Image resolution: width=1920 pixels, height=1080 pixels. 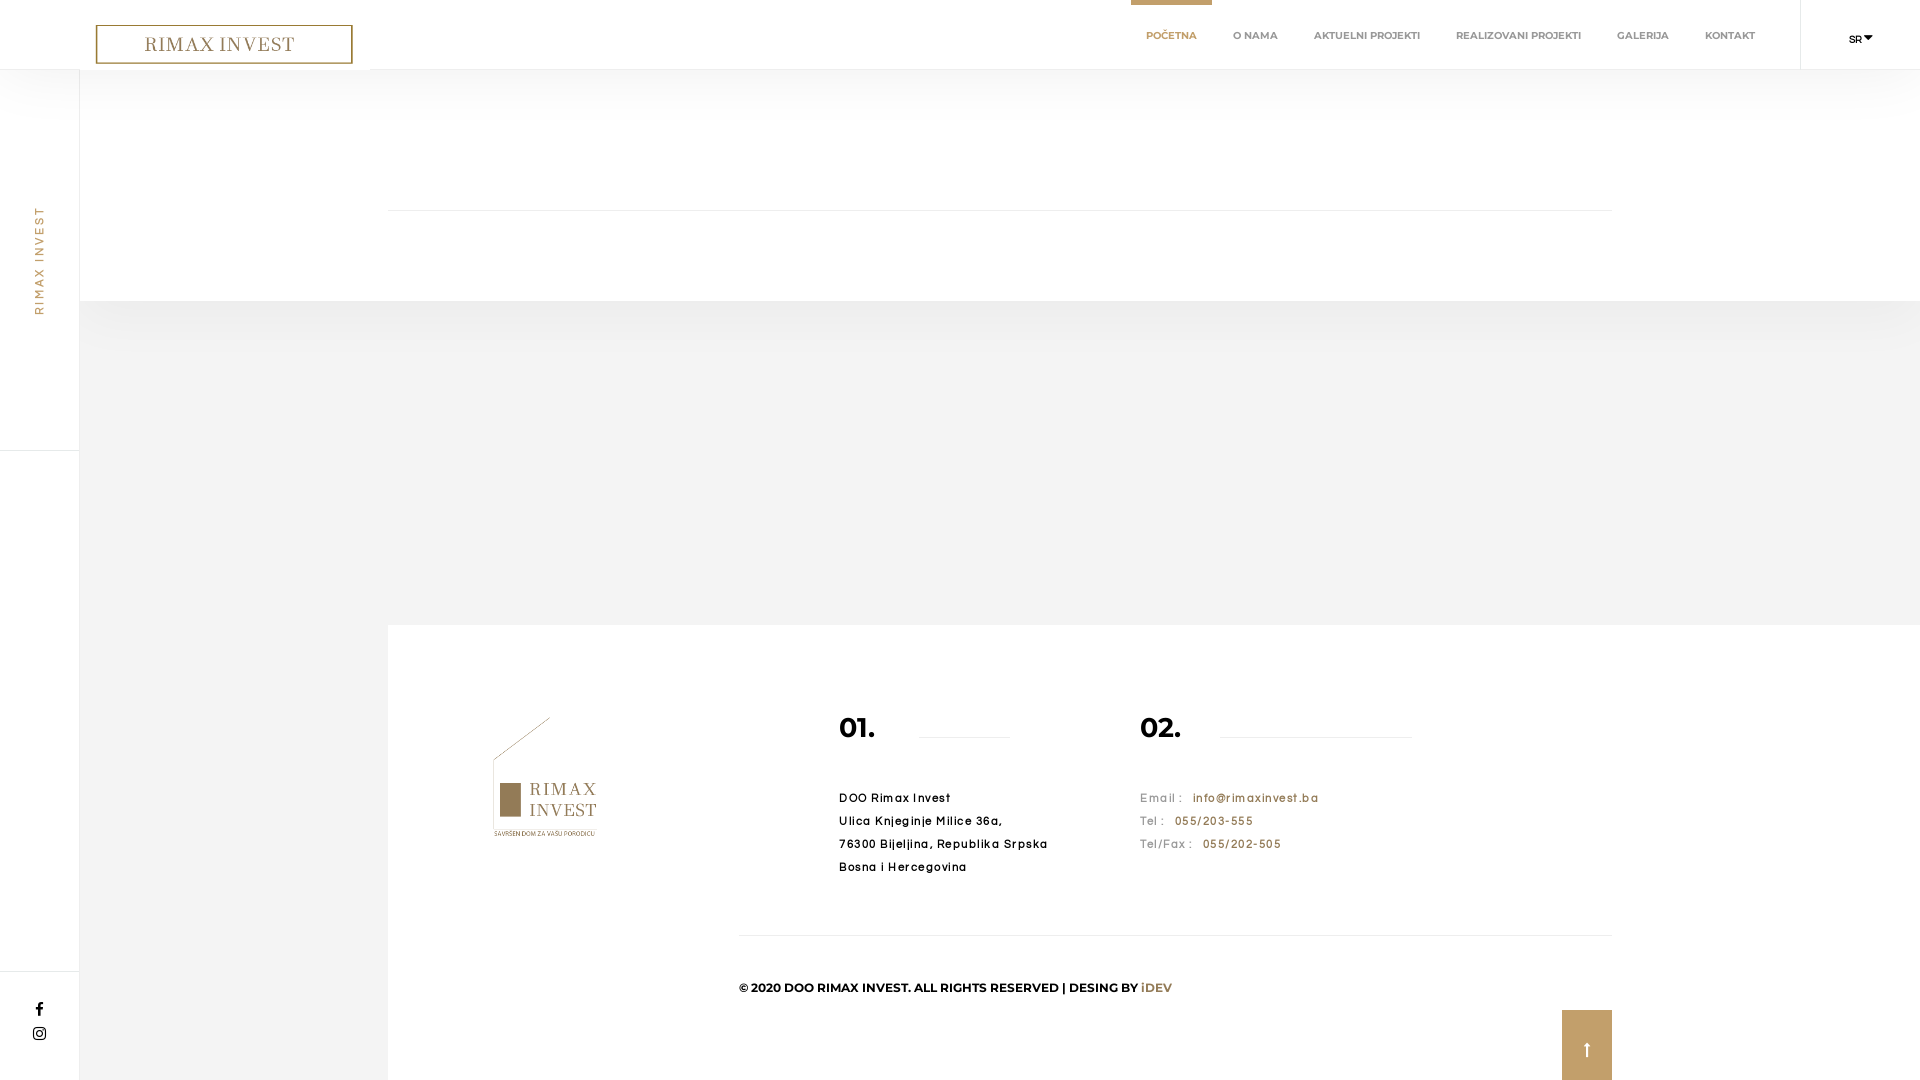 What do you see at coordinates (1256, 36) in the screenshot?
I see `O NAMA` at bounding box center [1256, 36].